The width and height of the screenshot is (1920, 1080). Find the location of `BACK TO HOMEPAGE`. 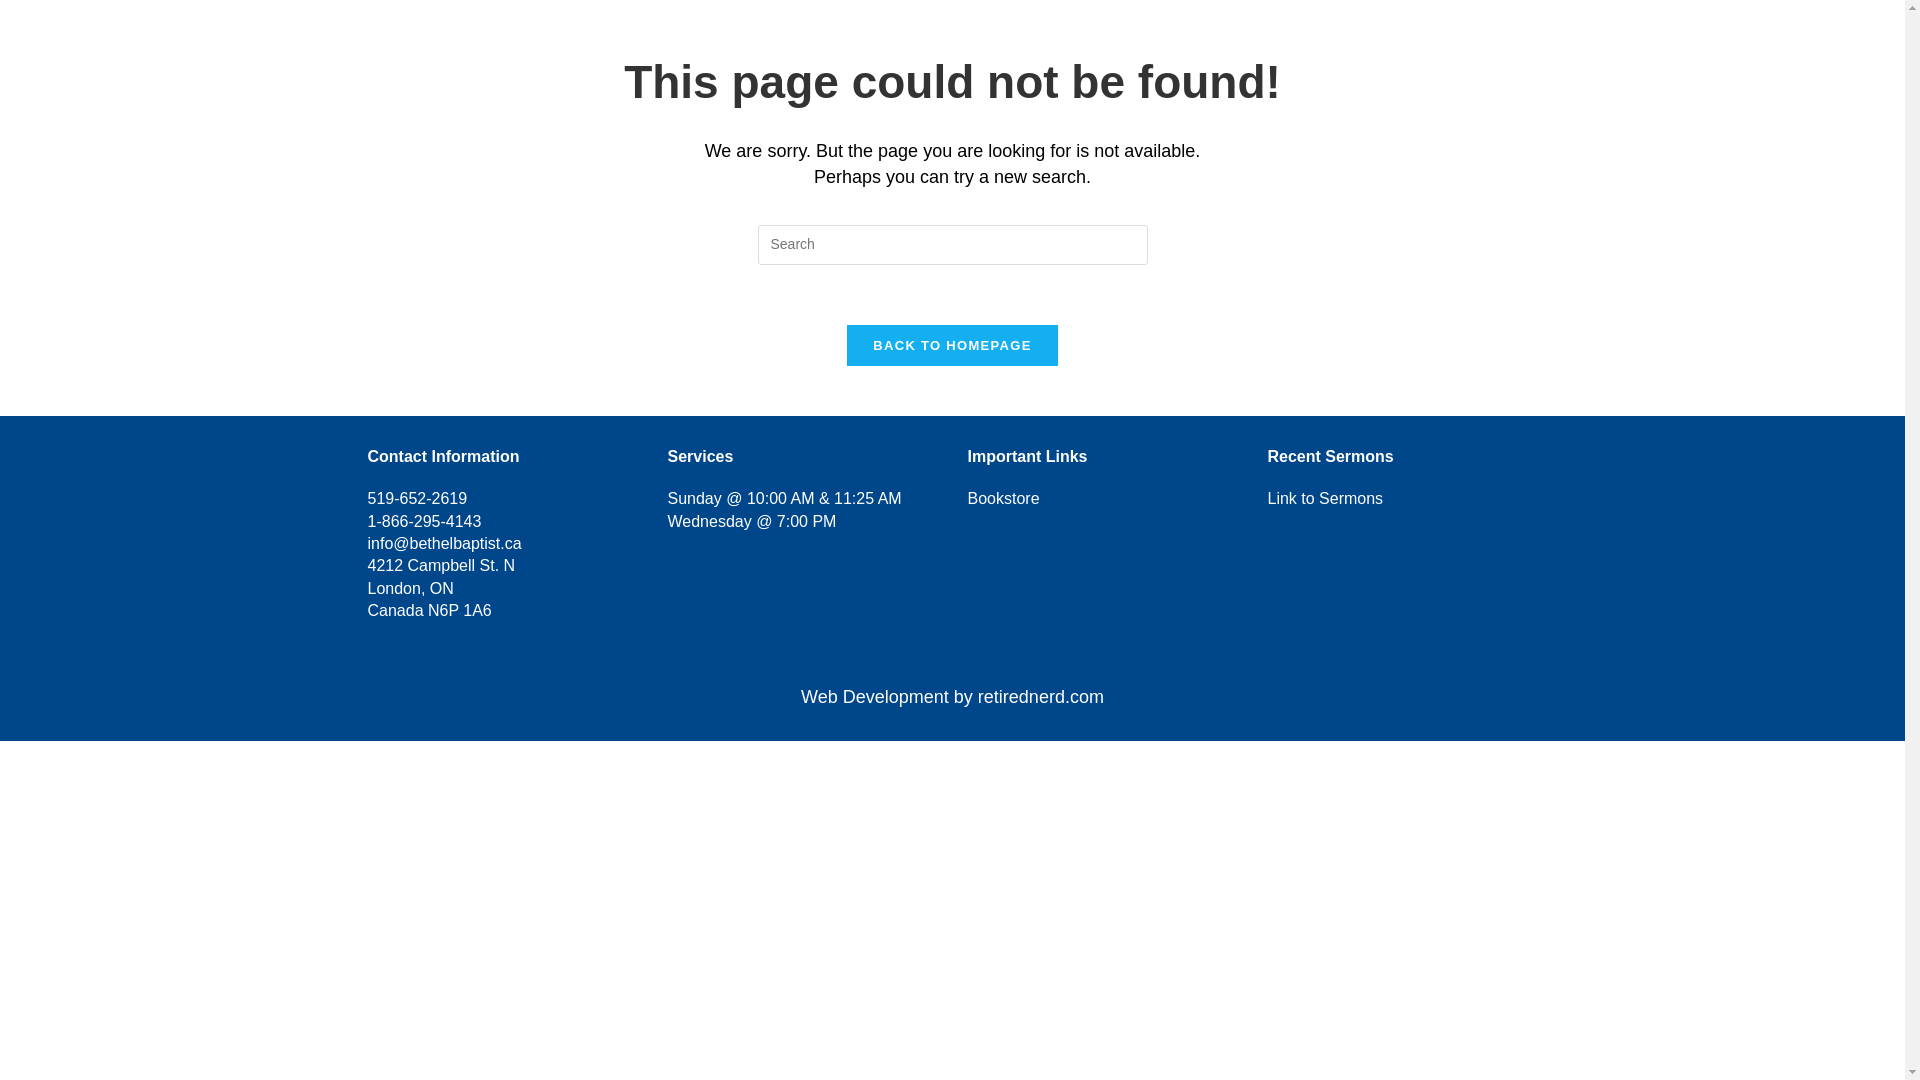

BACK TO HOMEPAGE is located at coordinates (952, 346).